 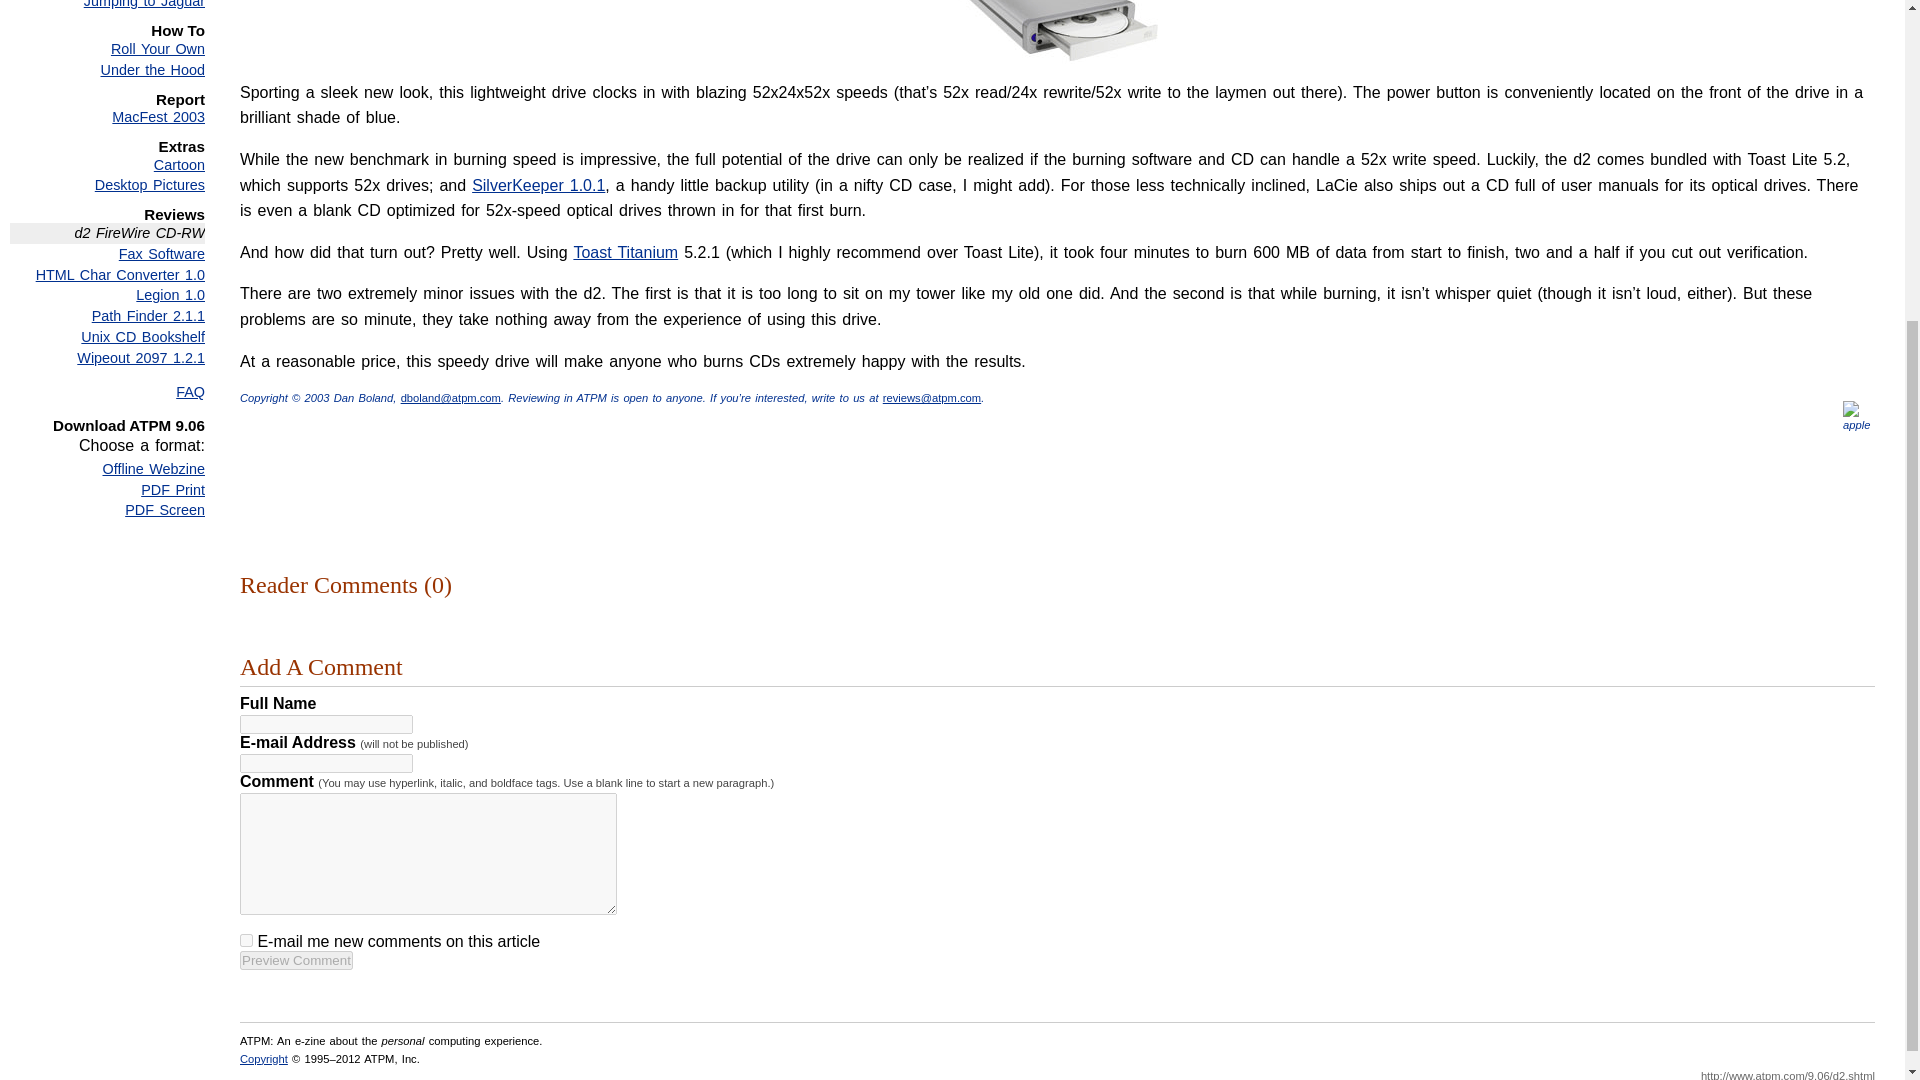 What do you see at coordinates (107, 295) in the screenshot?
I see `Legion 1.0` at bounding box center [107, 295].